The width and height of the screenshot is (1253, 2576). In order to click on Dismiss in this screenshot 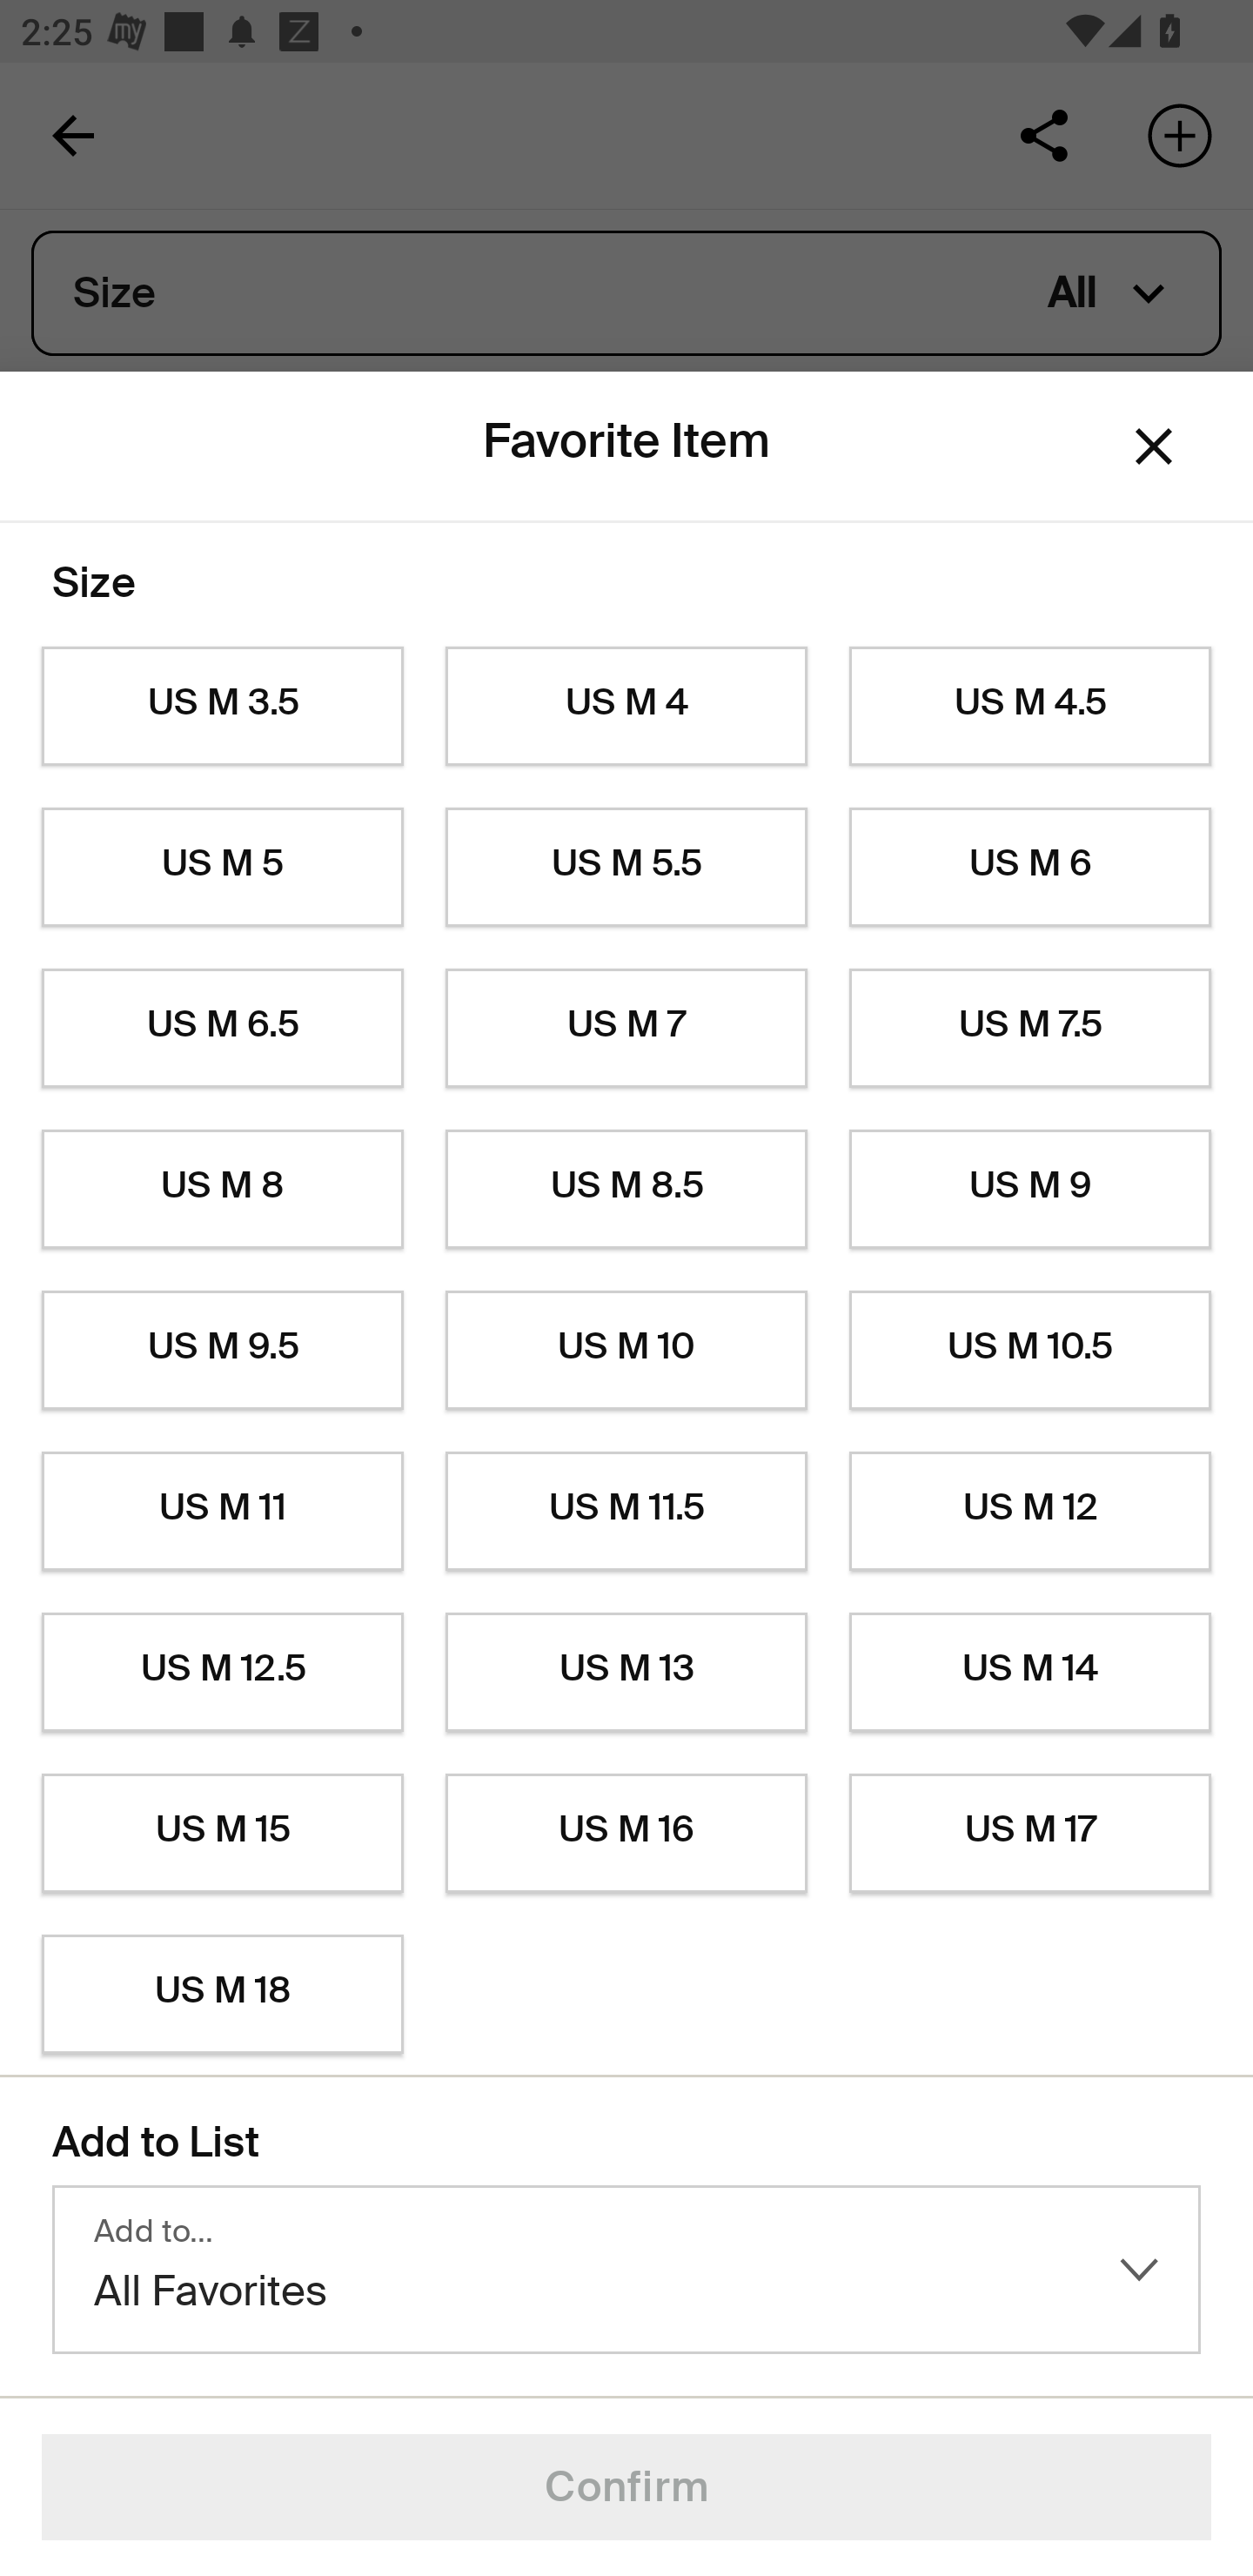, I will do `click(1154, 447)`.